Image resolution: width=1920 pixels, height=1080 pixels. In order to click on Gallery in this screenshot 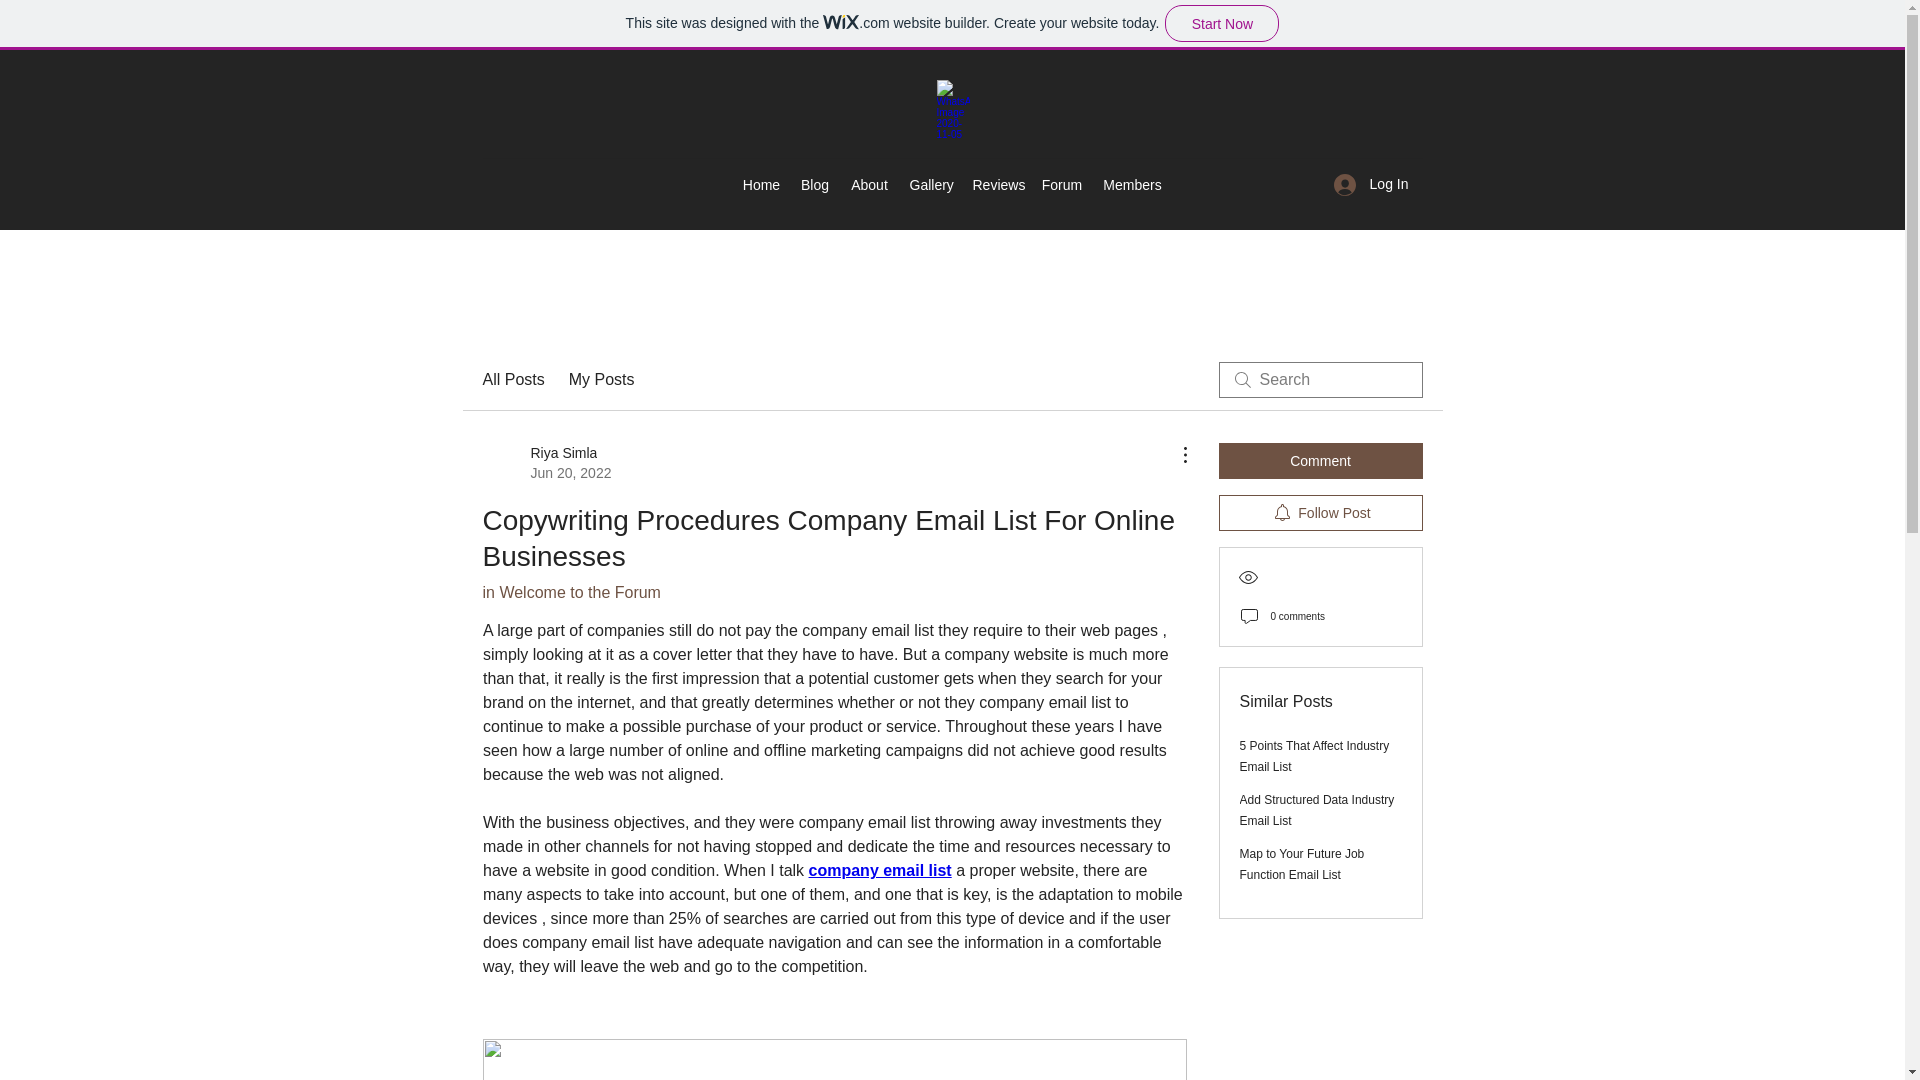, I will do `click(932, 184)`.